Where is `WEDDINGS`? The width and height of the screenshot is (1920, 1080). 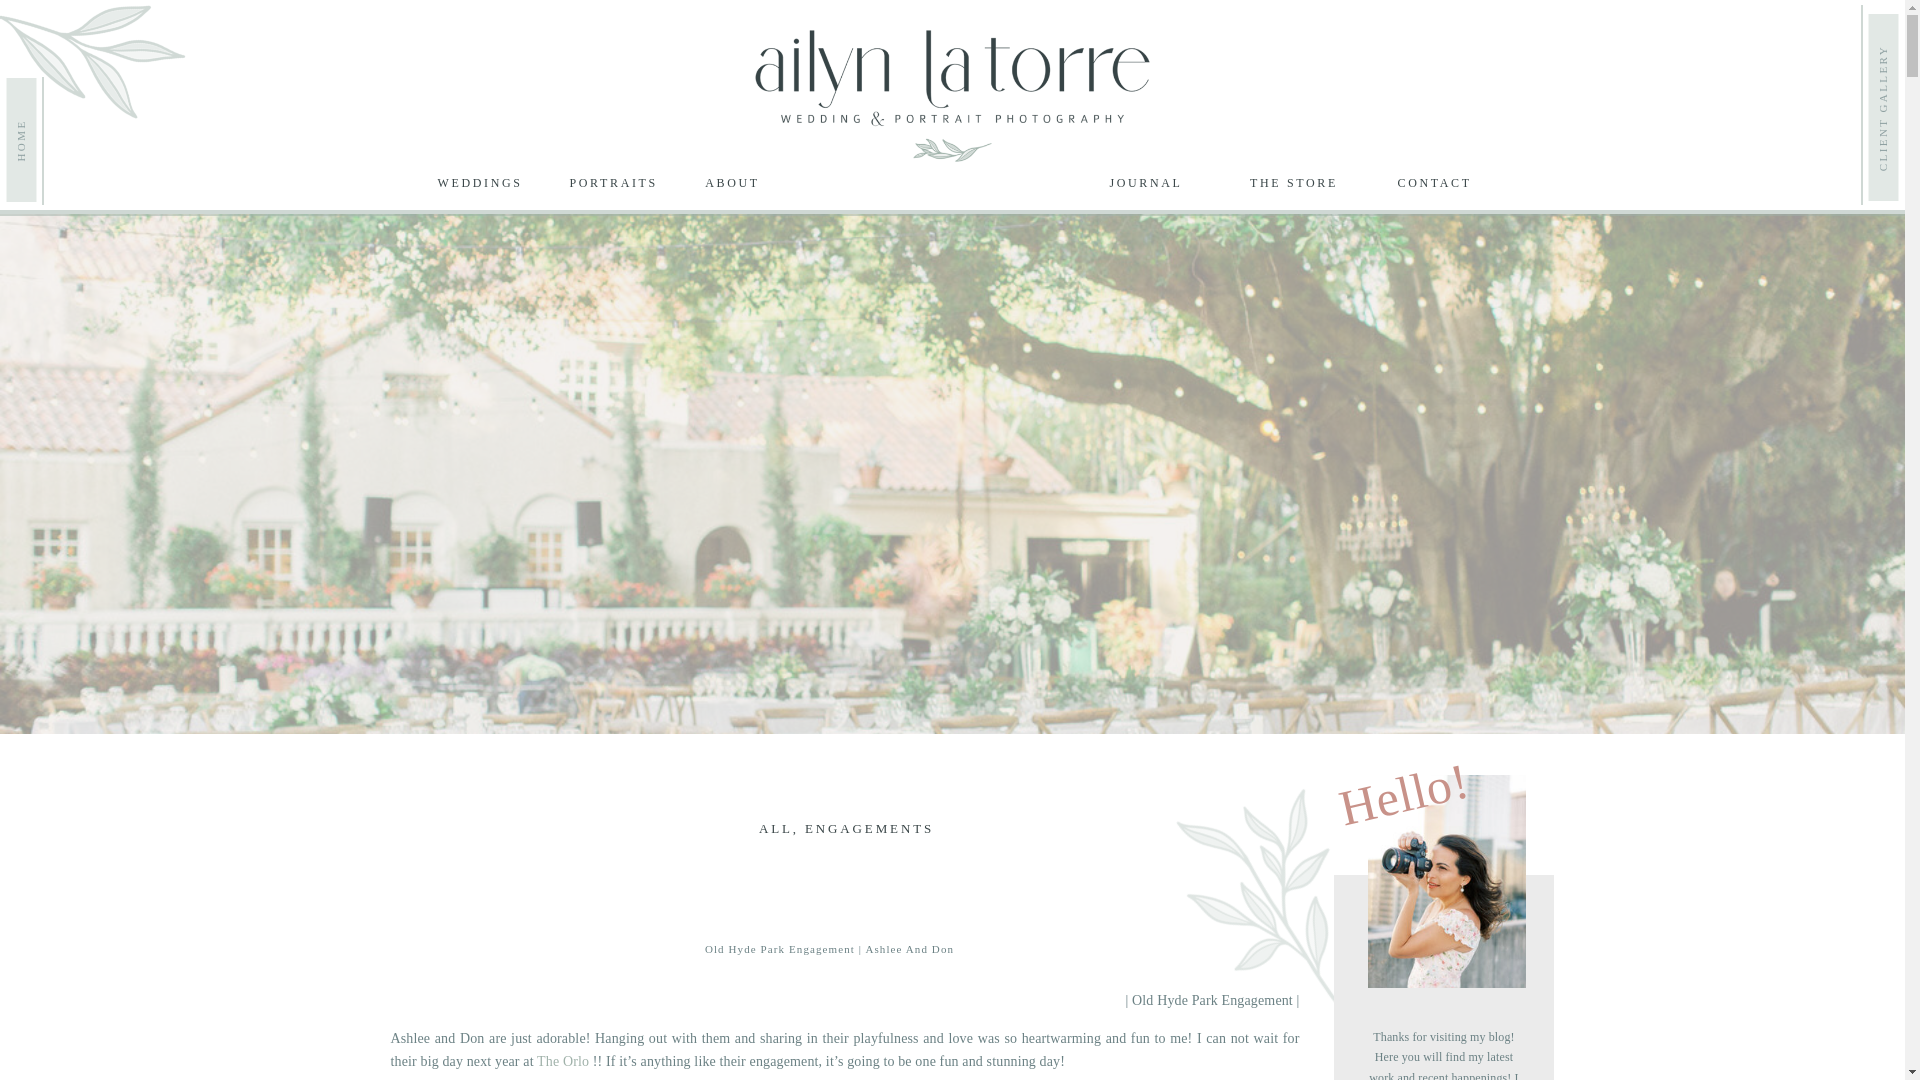
WEDDINGS is located at coordinates (478, 182).